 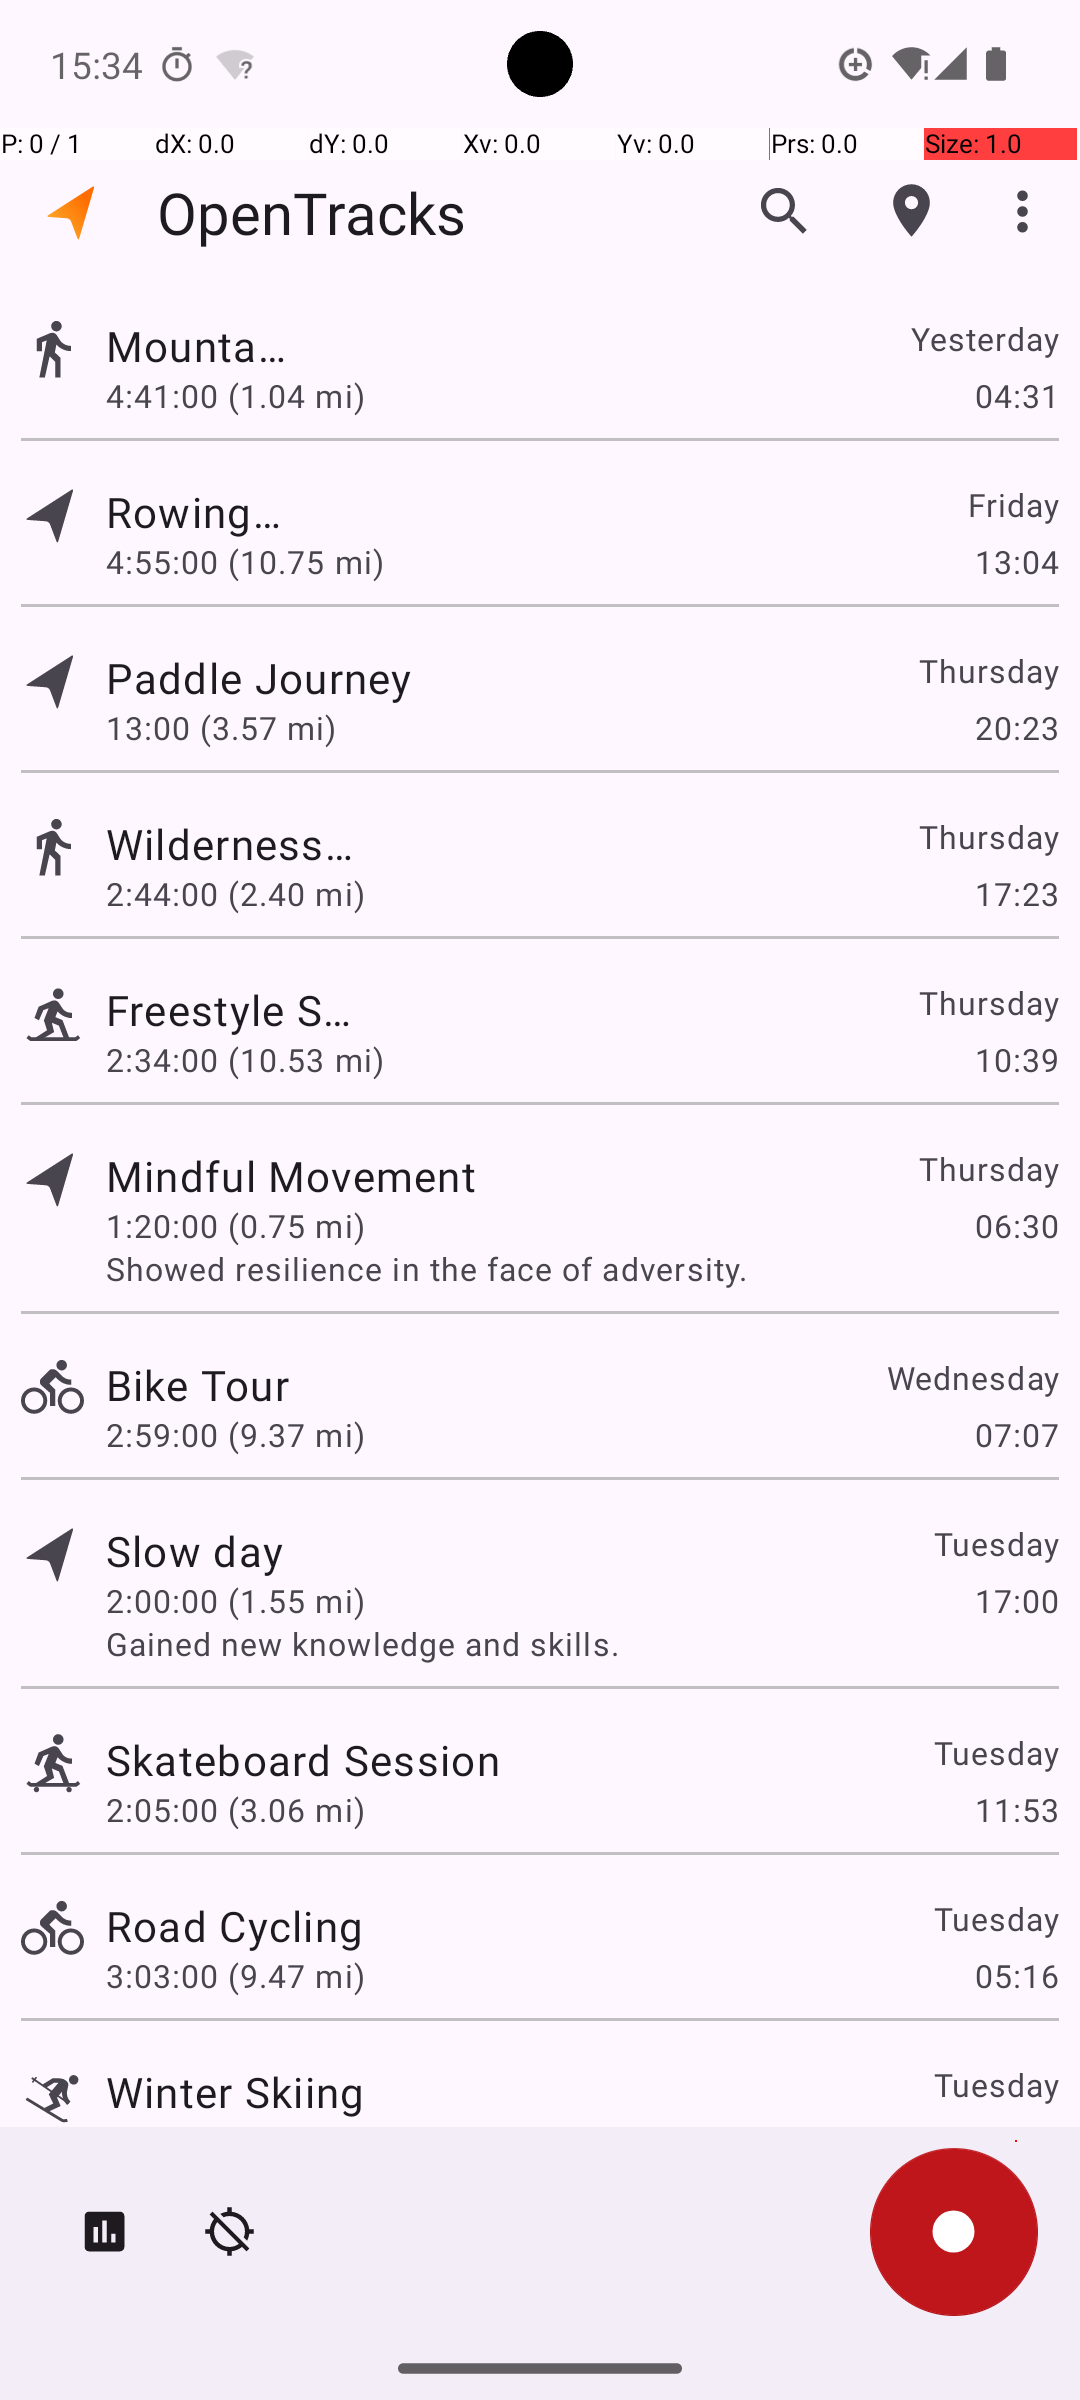 What do you see at coordinates (582, 1268) in the screenshot?
I see `Showed resilience in the face of adversity.` at bounding box center [582, 1268].